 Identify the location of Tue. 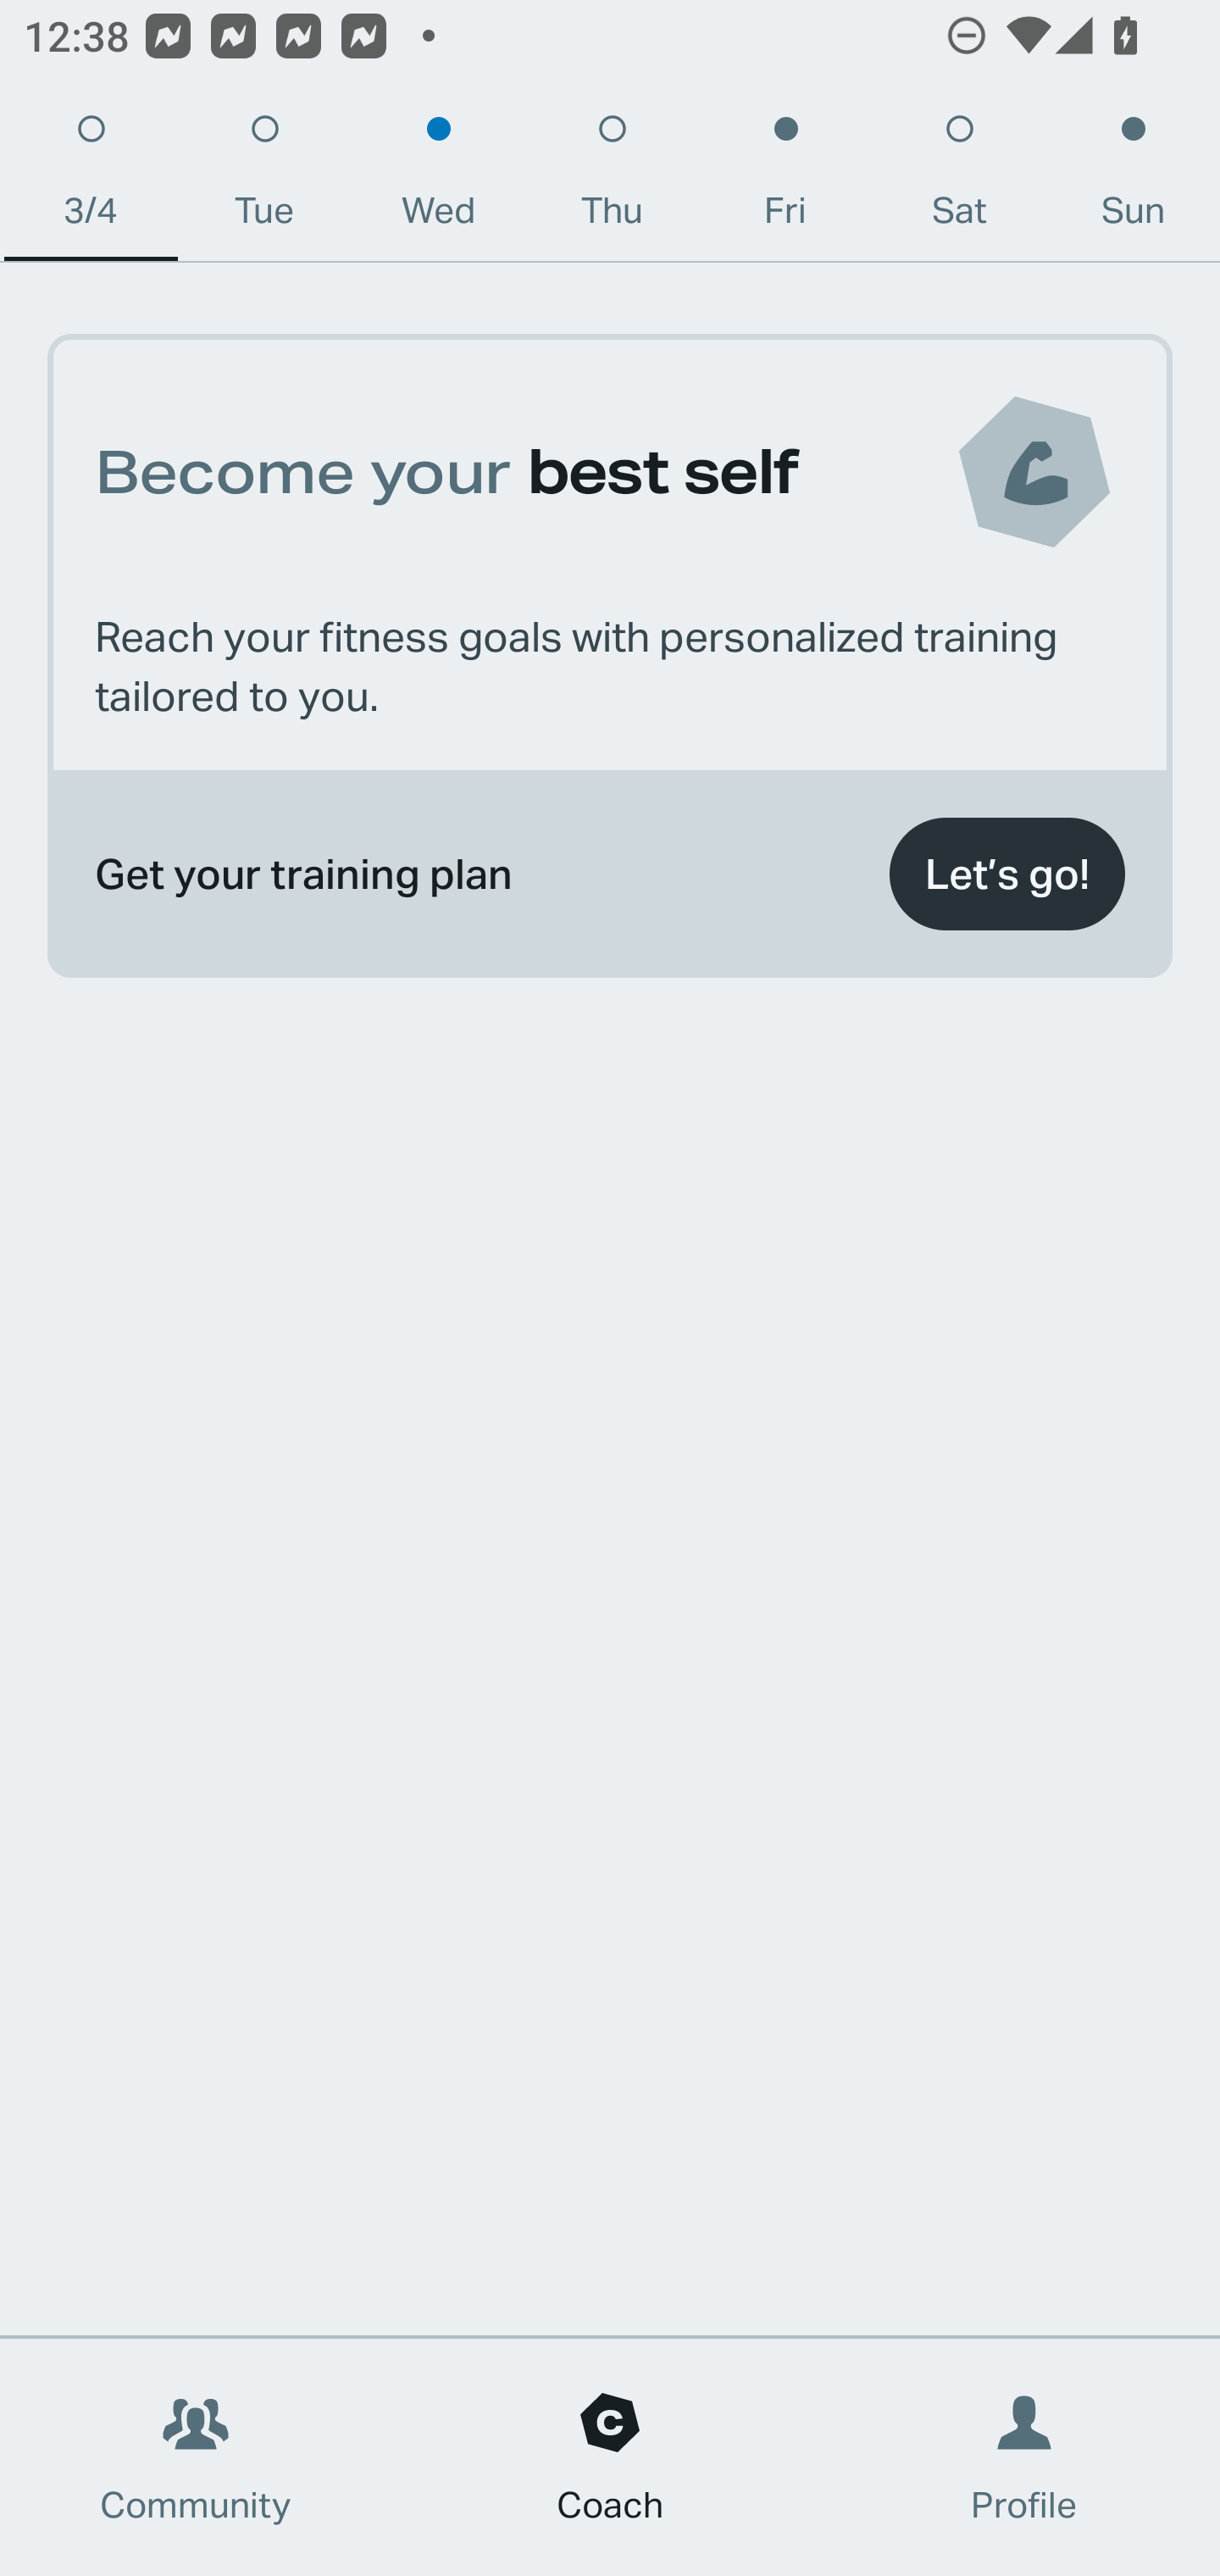
(264, 178).